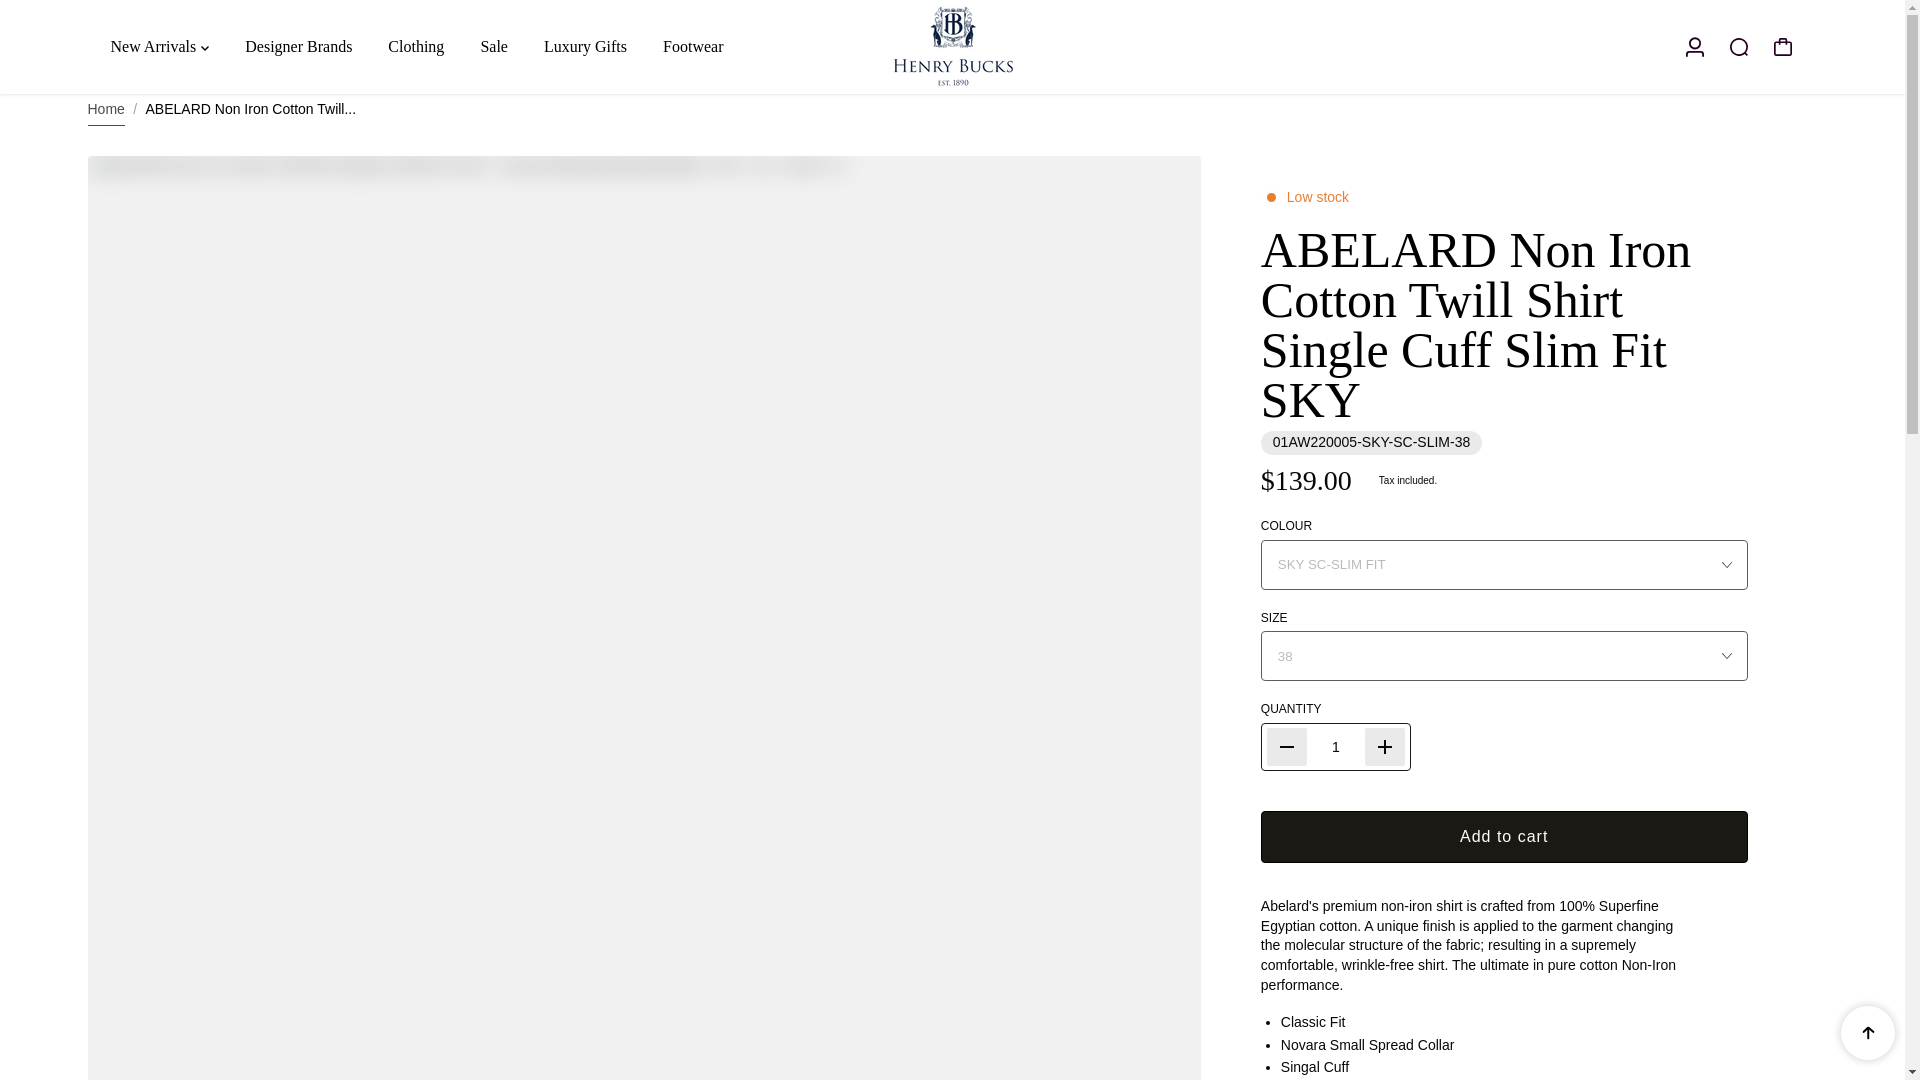 The image size is (1920, 1080). What do you see at coordinates (298, 46) in the screenshot?
I see `Designer Brands` at bounding box center [298, 46].